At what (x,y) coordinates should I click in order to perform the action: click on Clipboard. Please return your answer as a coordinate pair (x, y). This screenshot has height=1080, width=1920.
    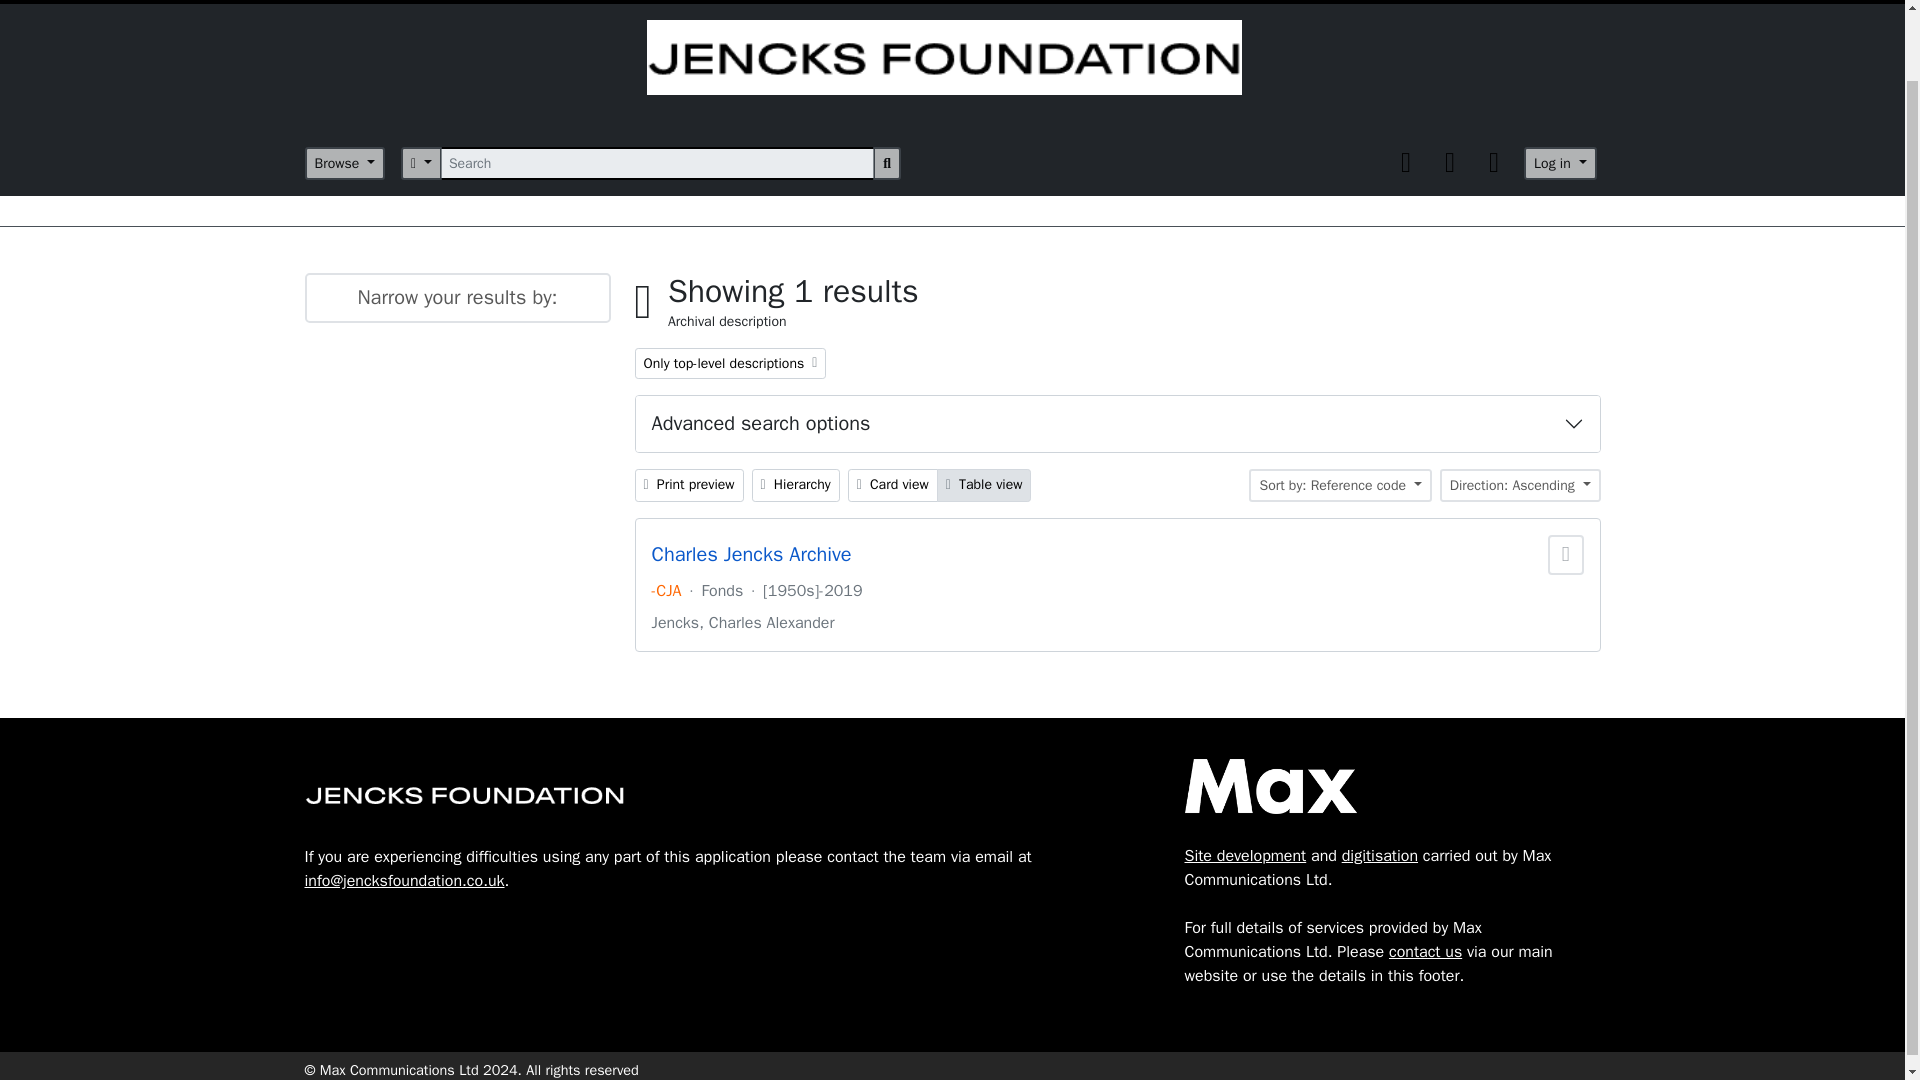
    Looking at the image, I should click on (1494, 162).